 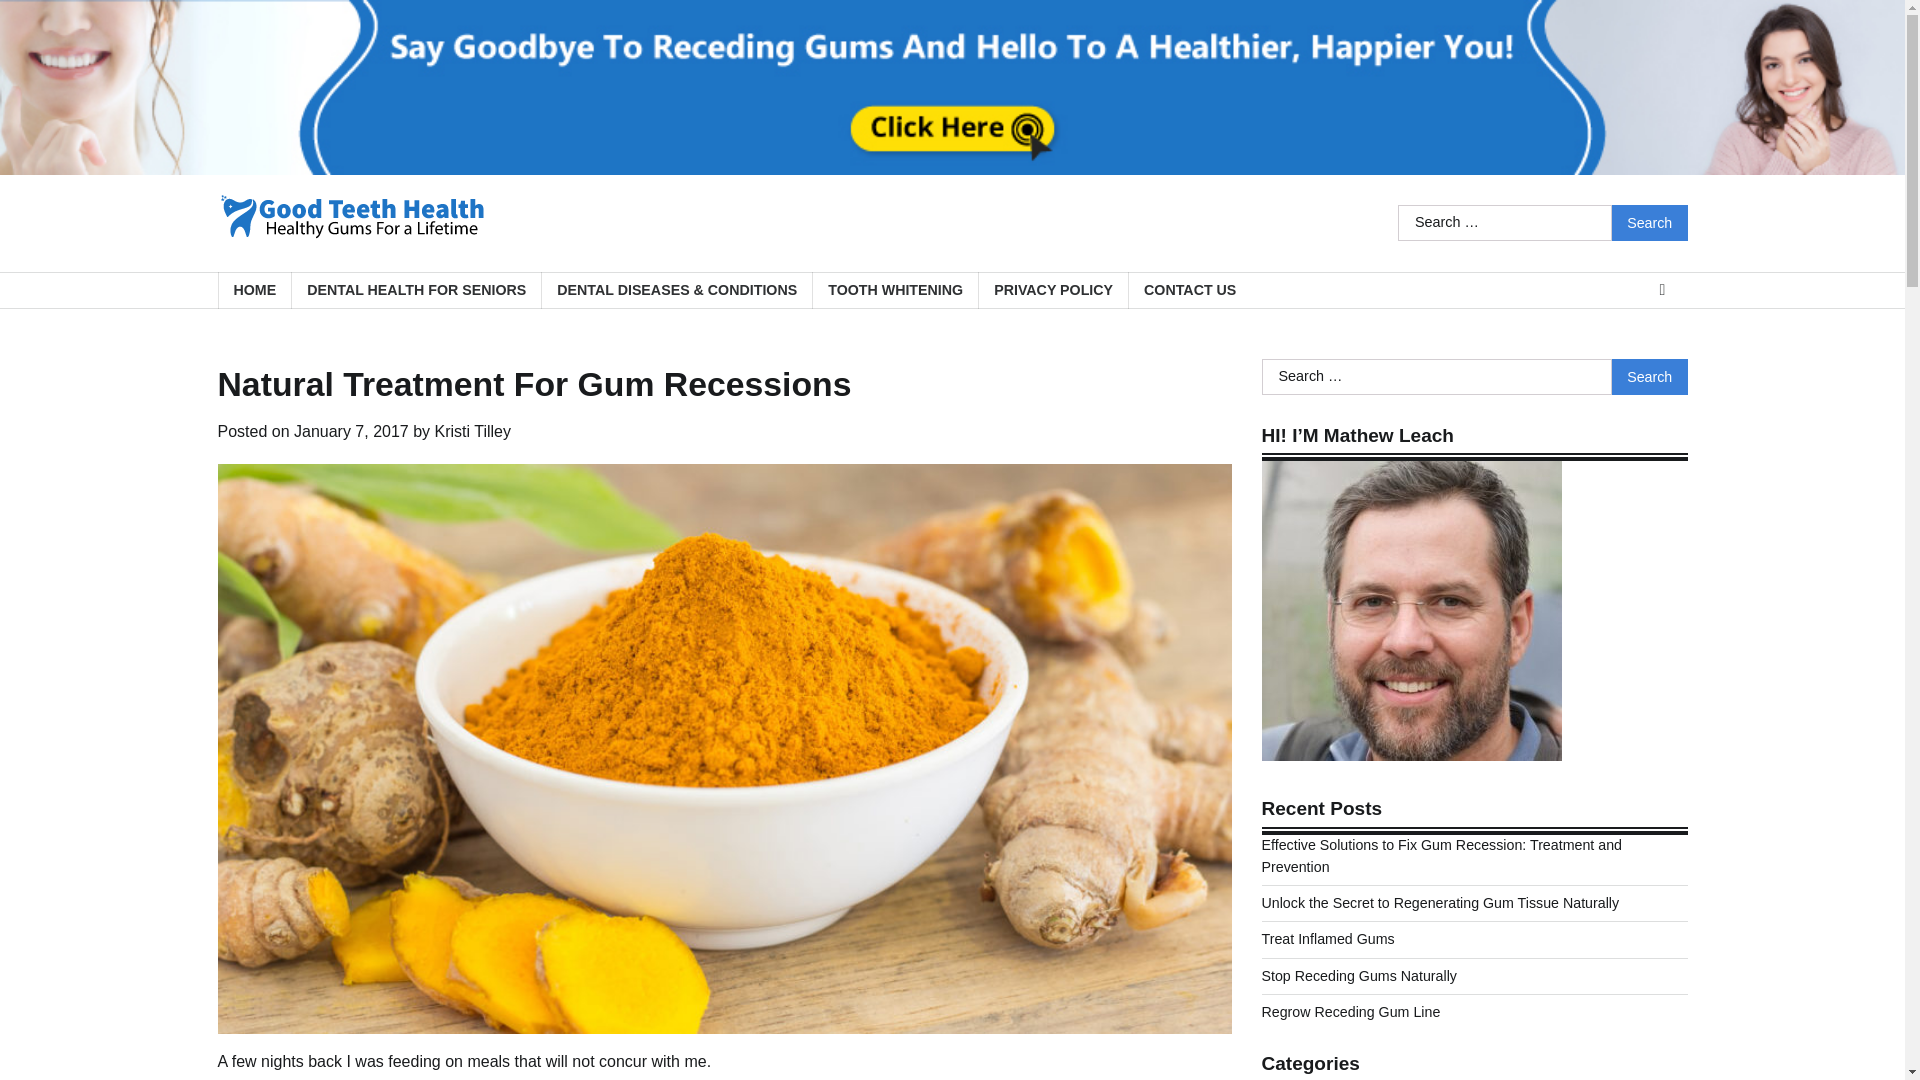 What do you see at coordinates (1650, 376) in the screenshot?
I see `Search` at bounding box center [1650, 376].